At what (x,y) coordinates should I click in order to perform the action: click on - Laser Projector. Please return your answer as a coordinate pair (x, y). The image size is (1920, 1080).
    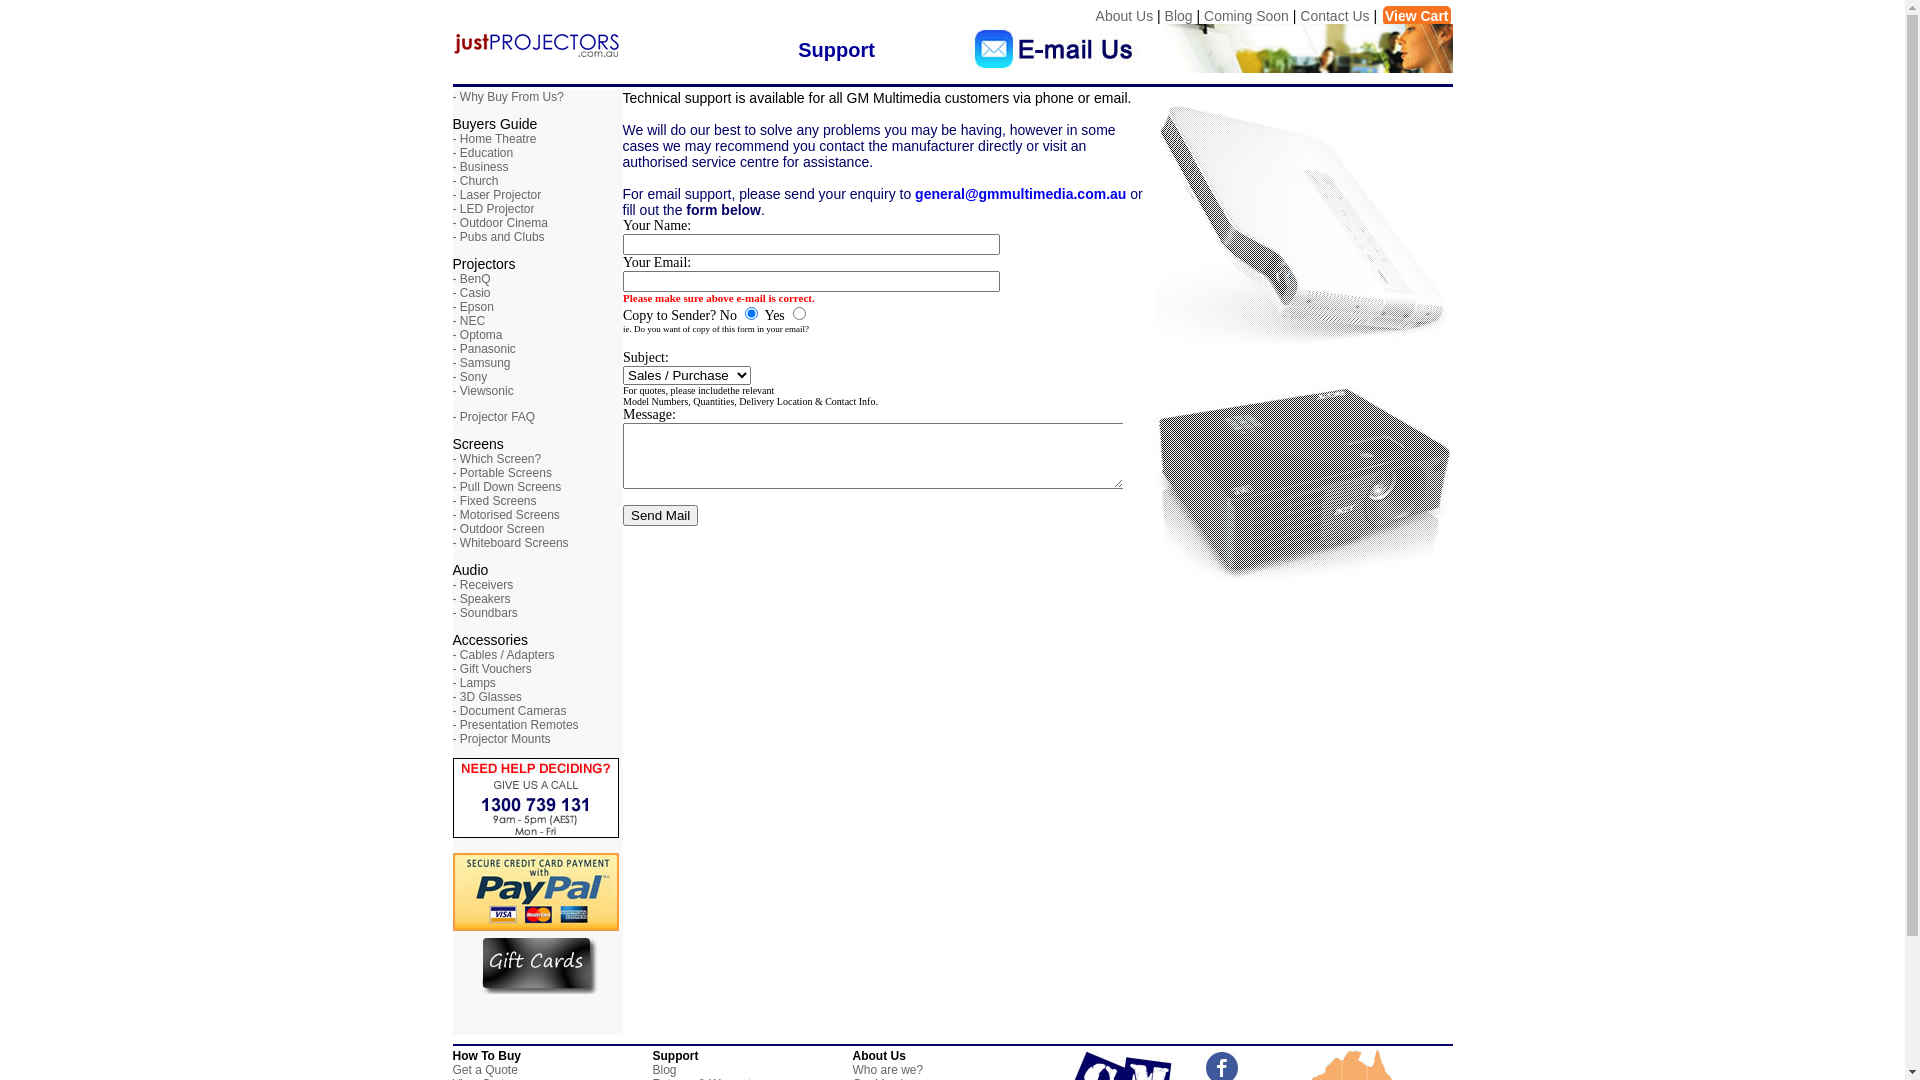
    Looking at the image, I should click on (496, 195).